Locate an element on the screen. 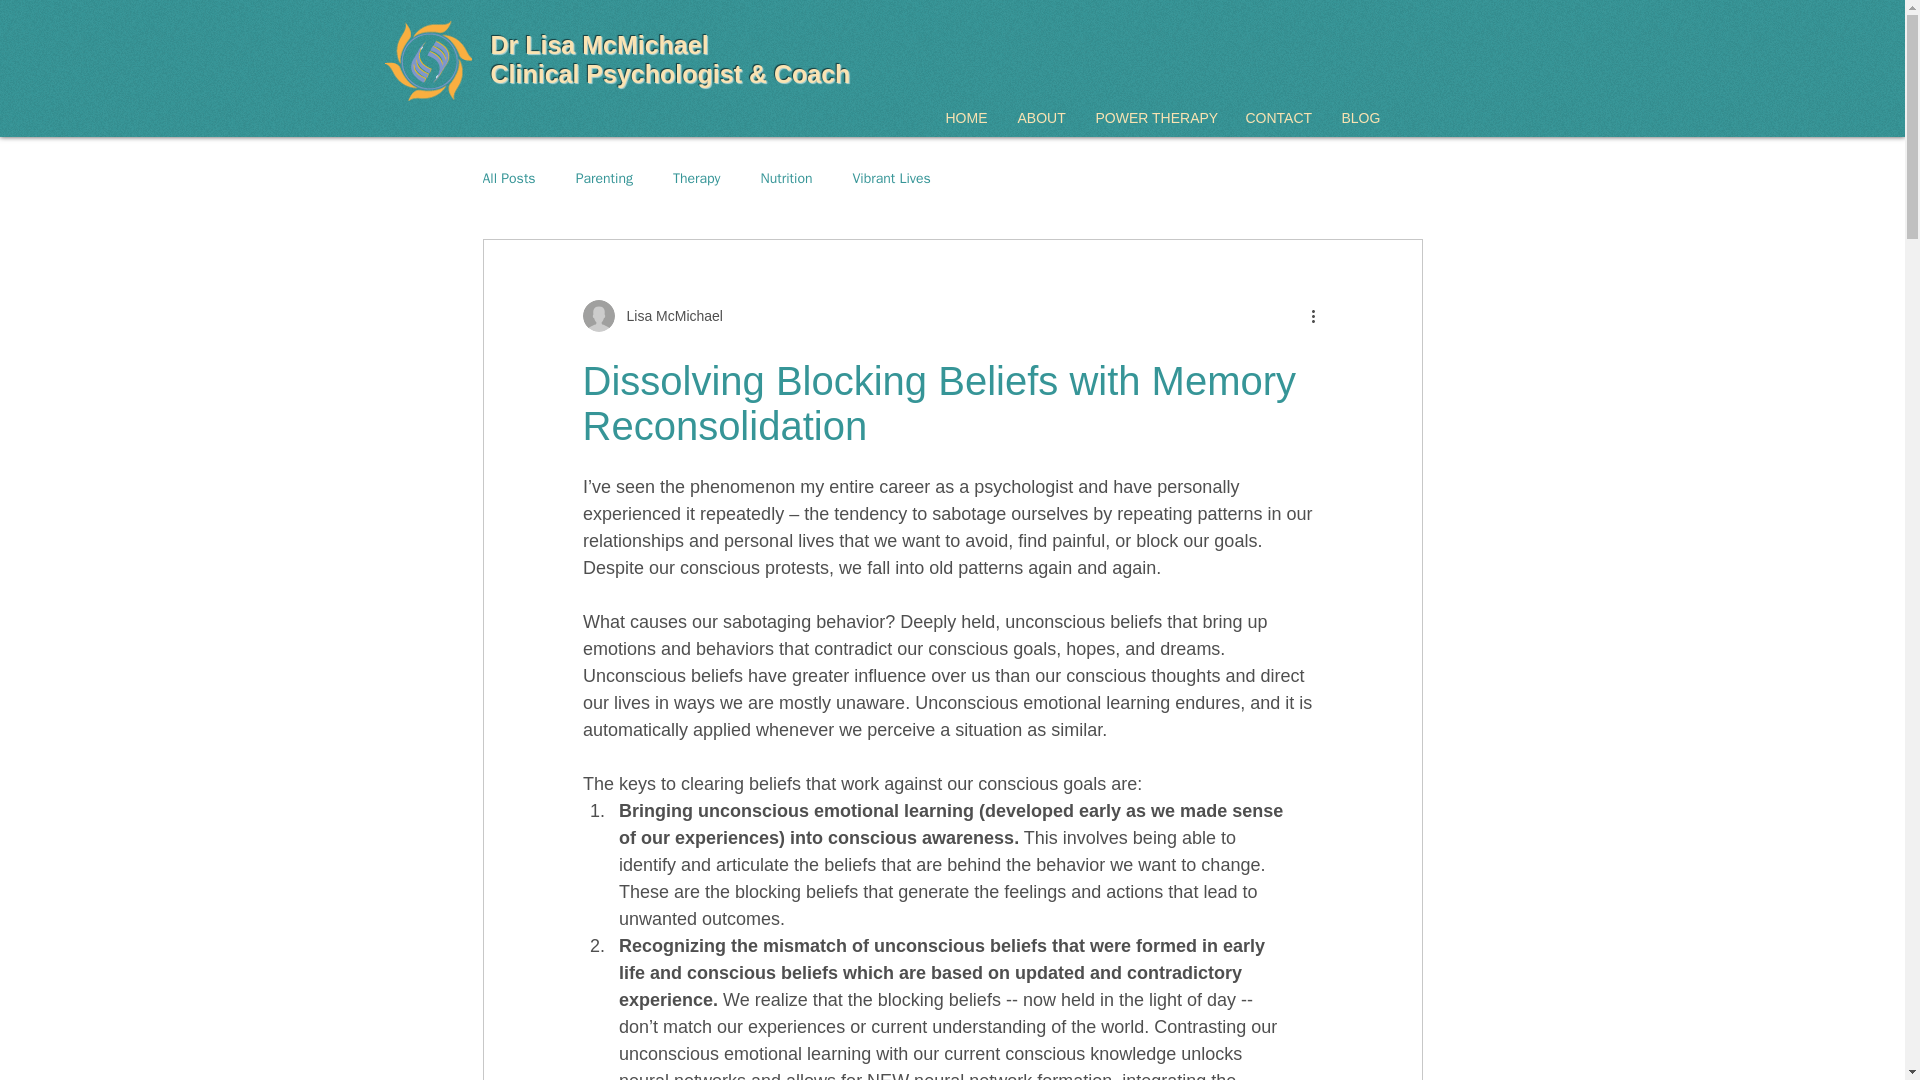  Nutrition is located at coordinates (786, 178).